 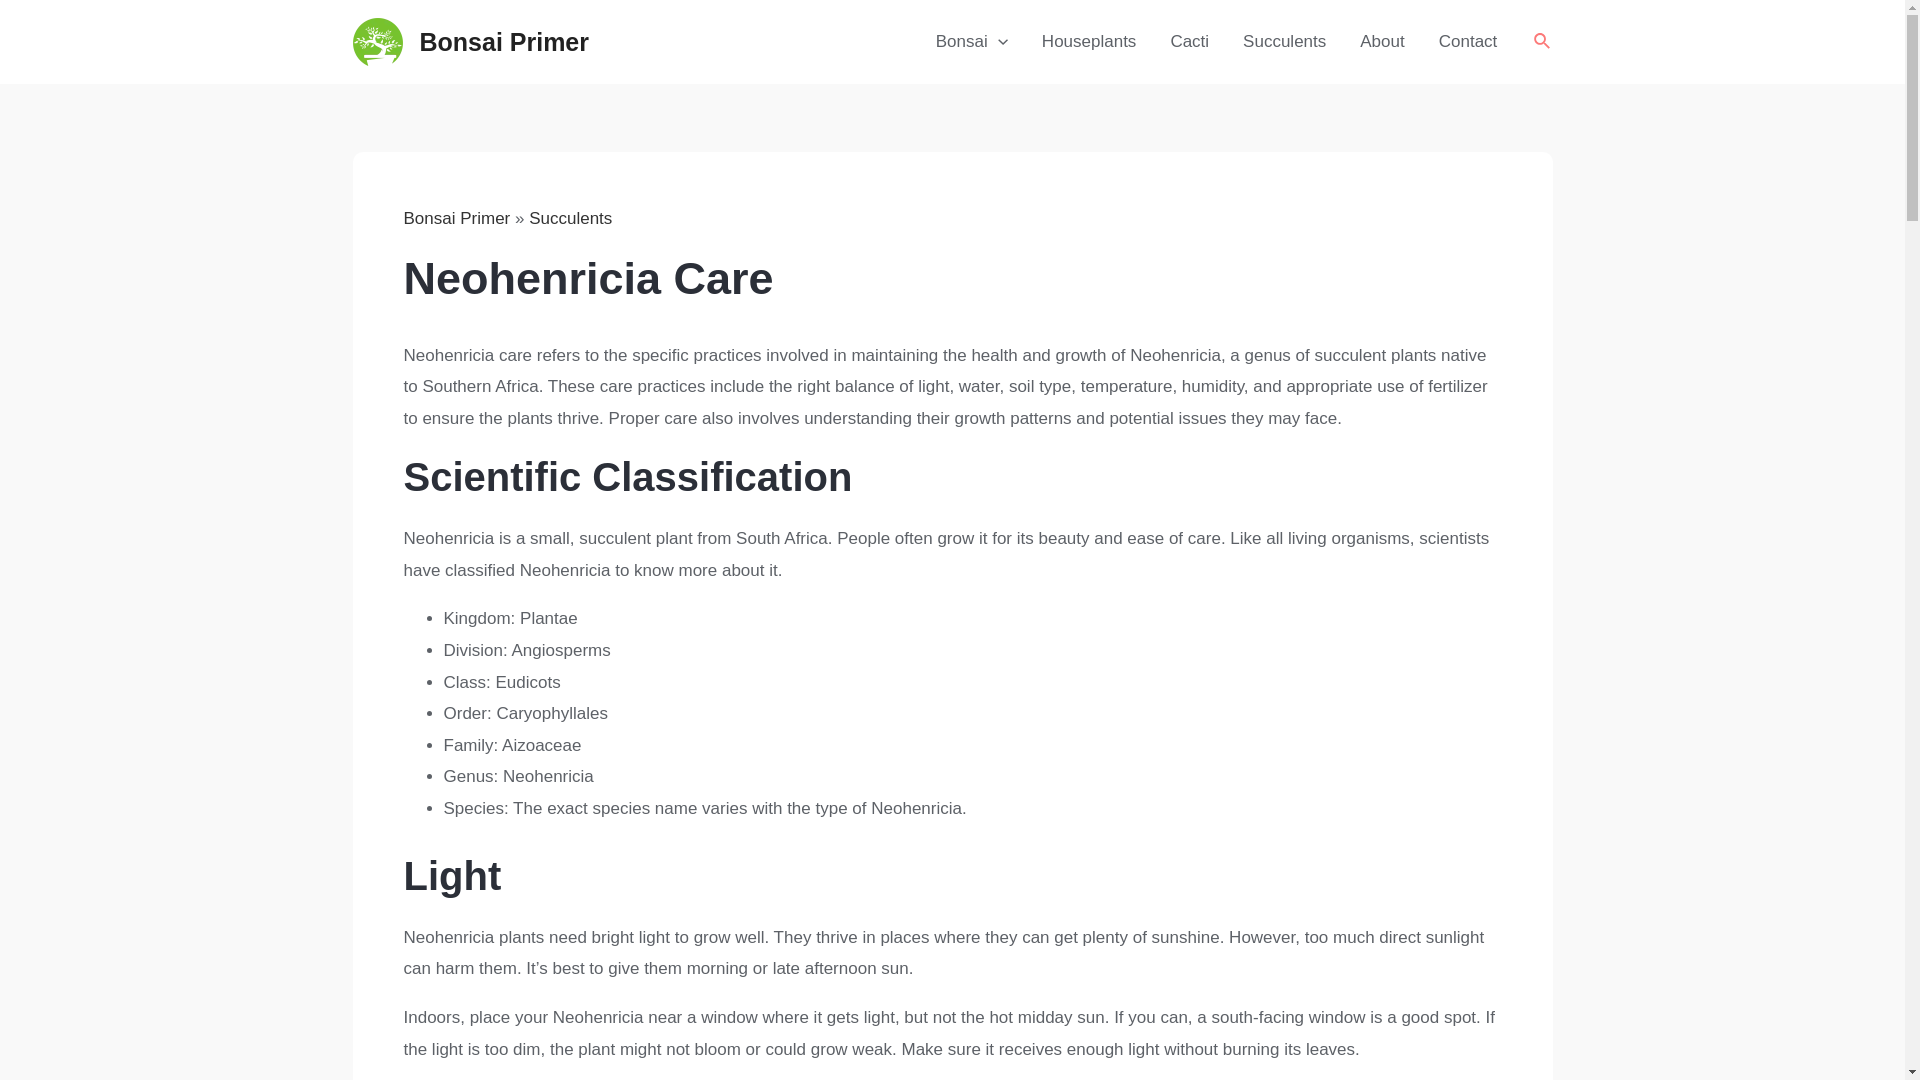 I want to click on Succulents, so click(x=1284, y=42).